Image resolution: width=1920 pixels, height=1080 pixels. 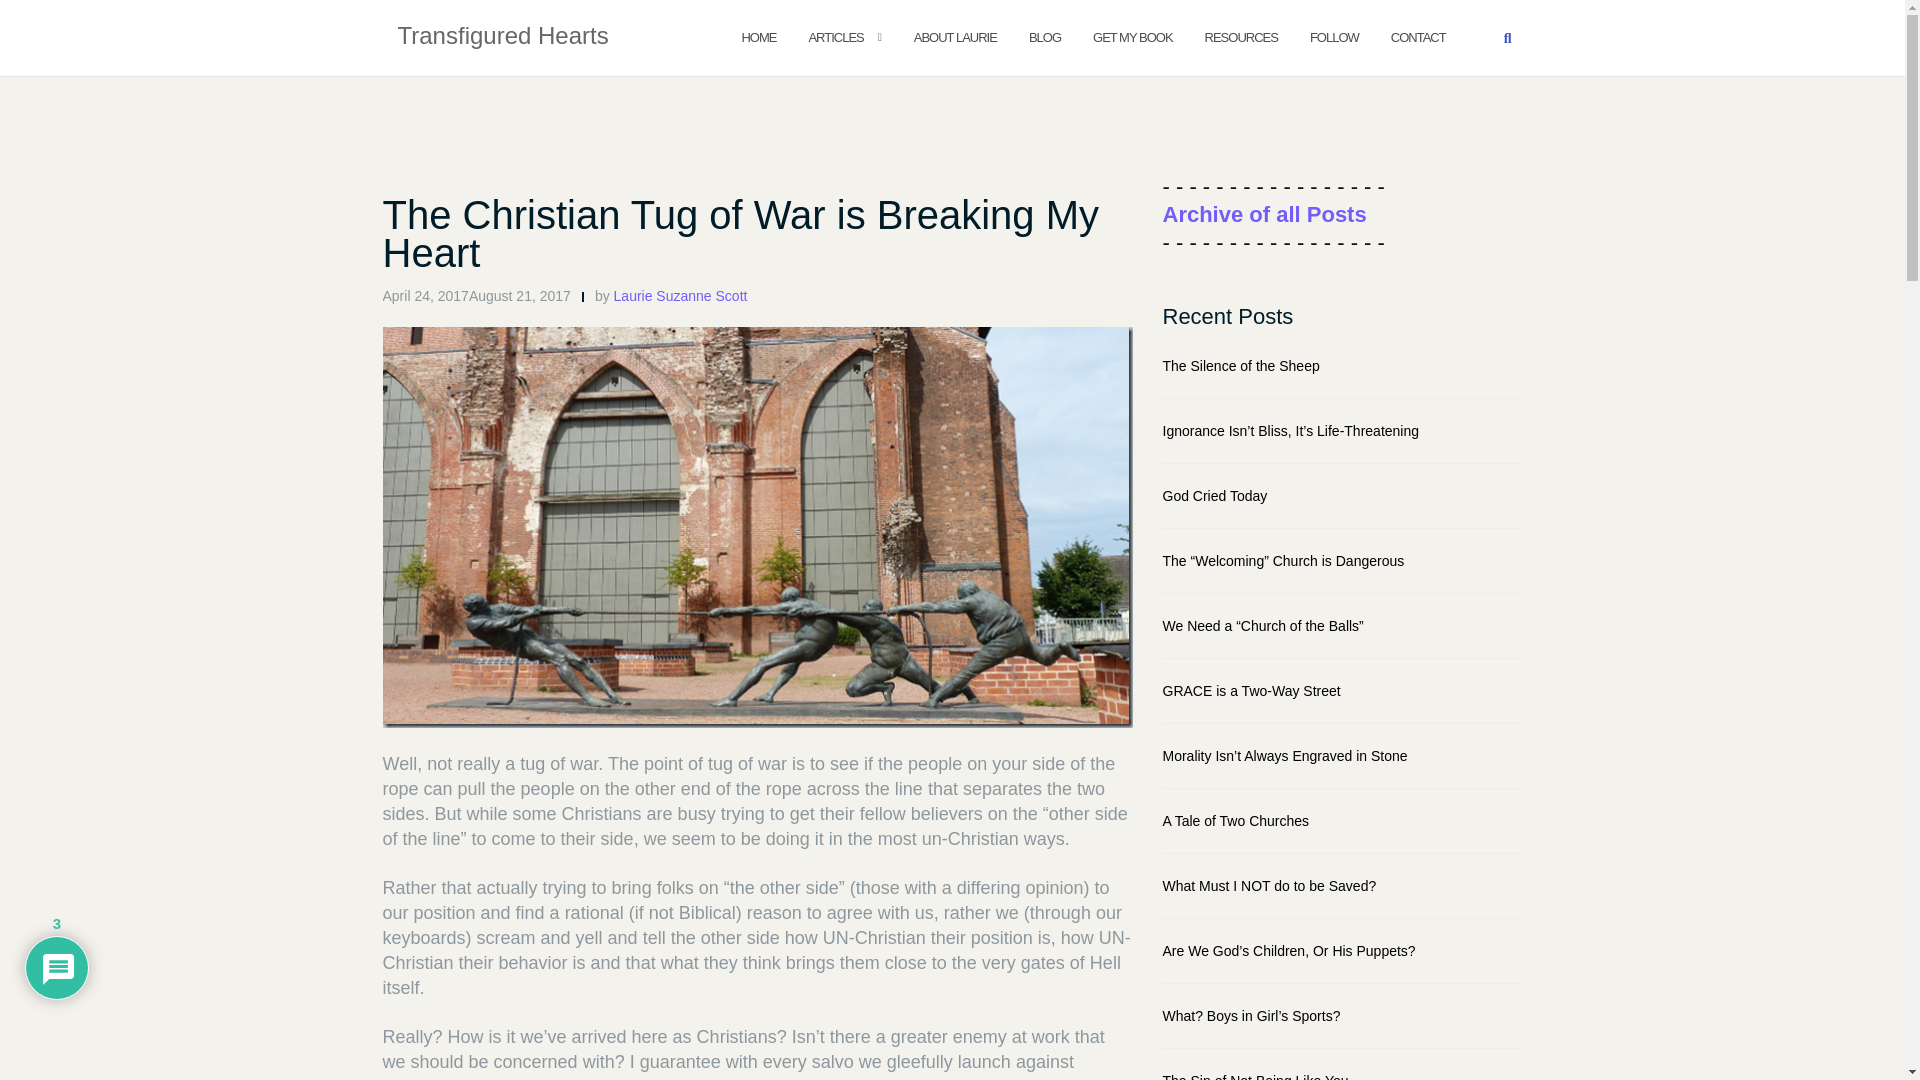 What do you see at coordinates (1334, 36) in the screenshot?
I see `Follow` at bounding box center [1334, 36].